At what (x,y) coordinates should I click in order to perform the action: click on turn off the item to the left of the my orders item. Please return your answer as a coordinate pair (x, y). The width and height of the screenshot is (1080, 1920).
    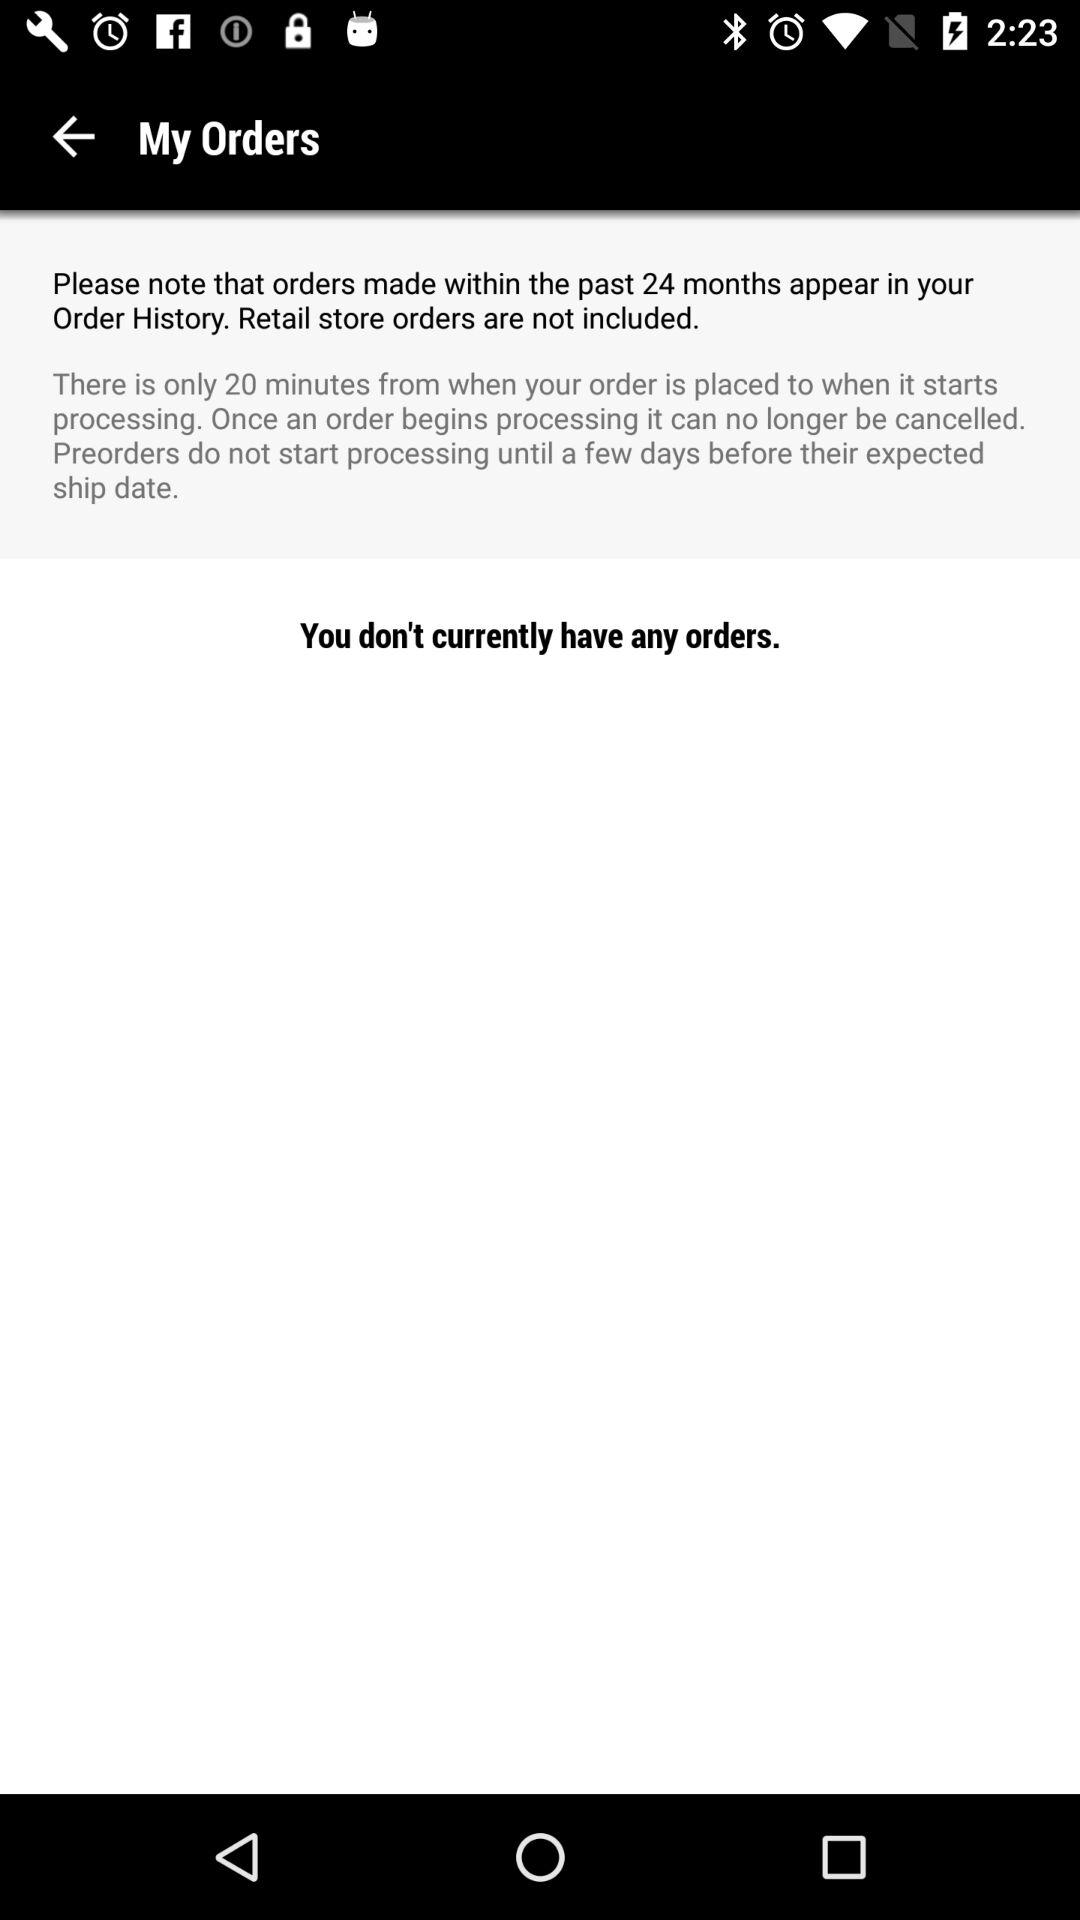
    Looking at the image, I should click on (74, 136).